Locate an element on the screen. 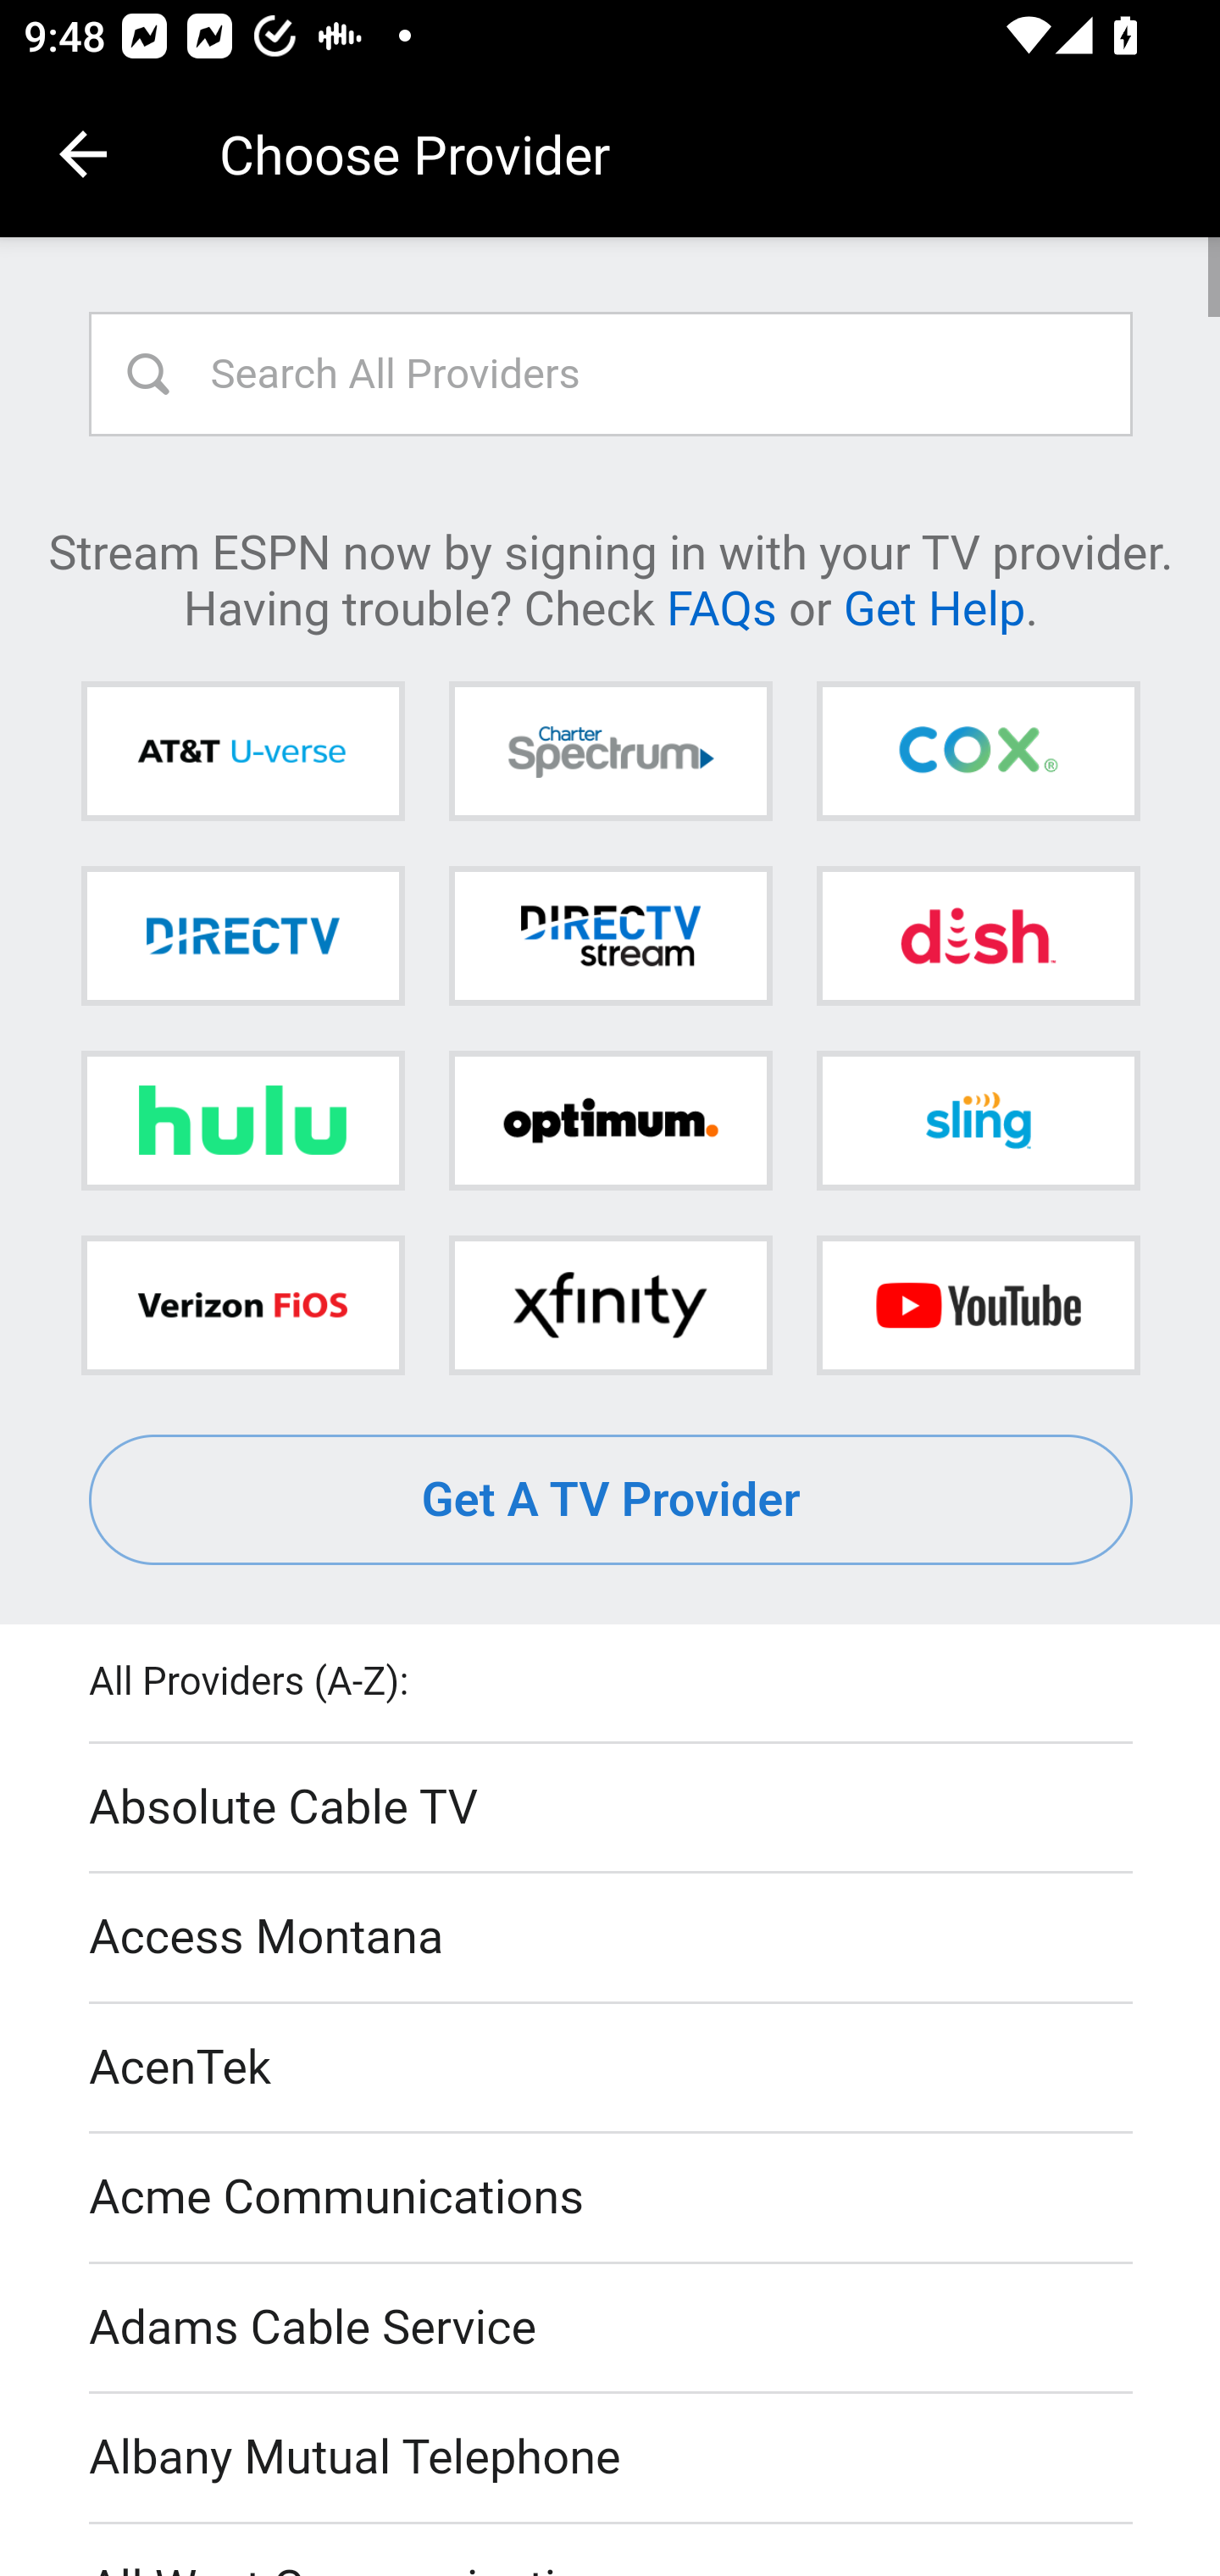  Access Montana is located at coordinates (612, 1937).